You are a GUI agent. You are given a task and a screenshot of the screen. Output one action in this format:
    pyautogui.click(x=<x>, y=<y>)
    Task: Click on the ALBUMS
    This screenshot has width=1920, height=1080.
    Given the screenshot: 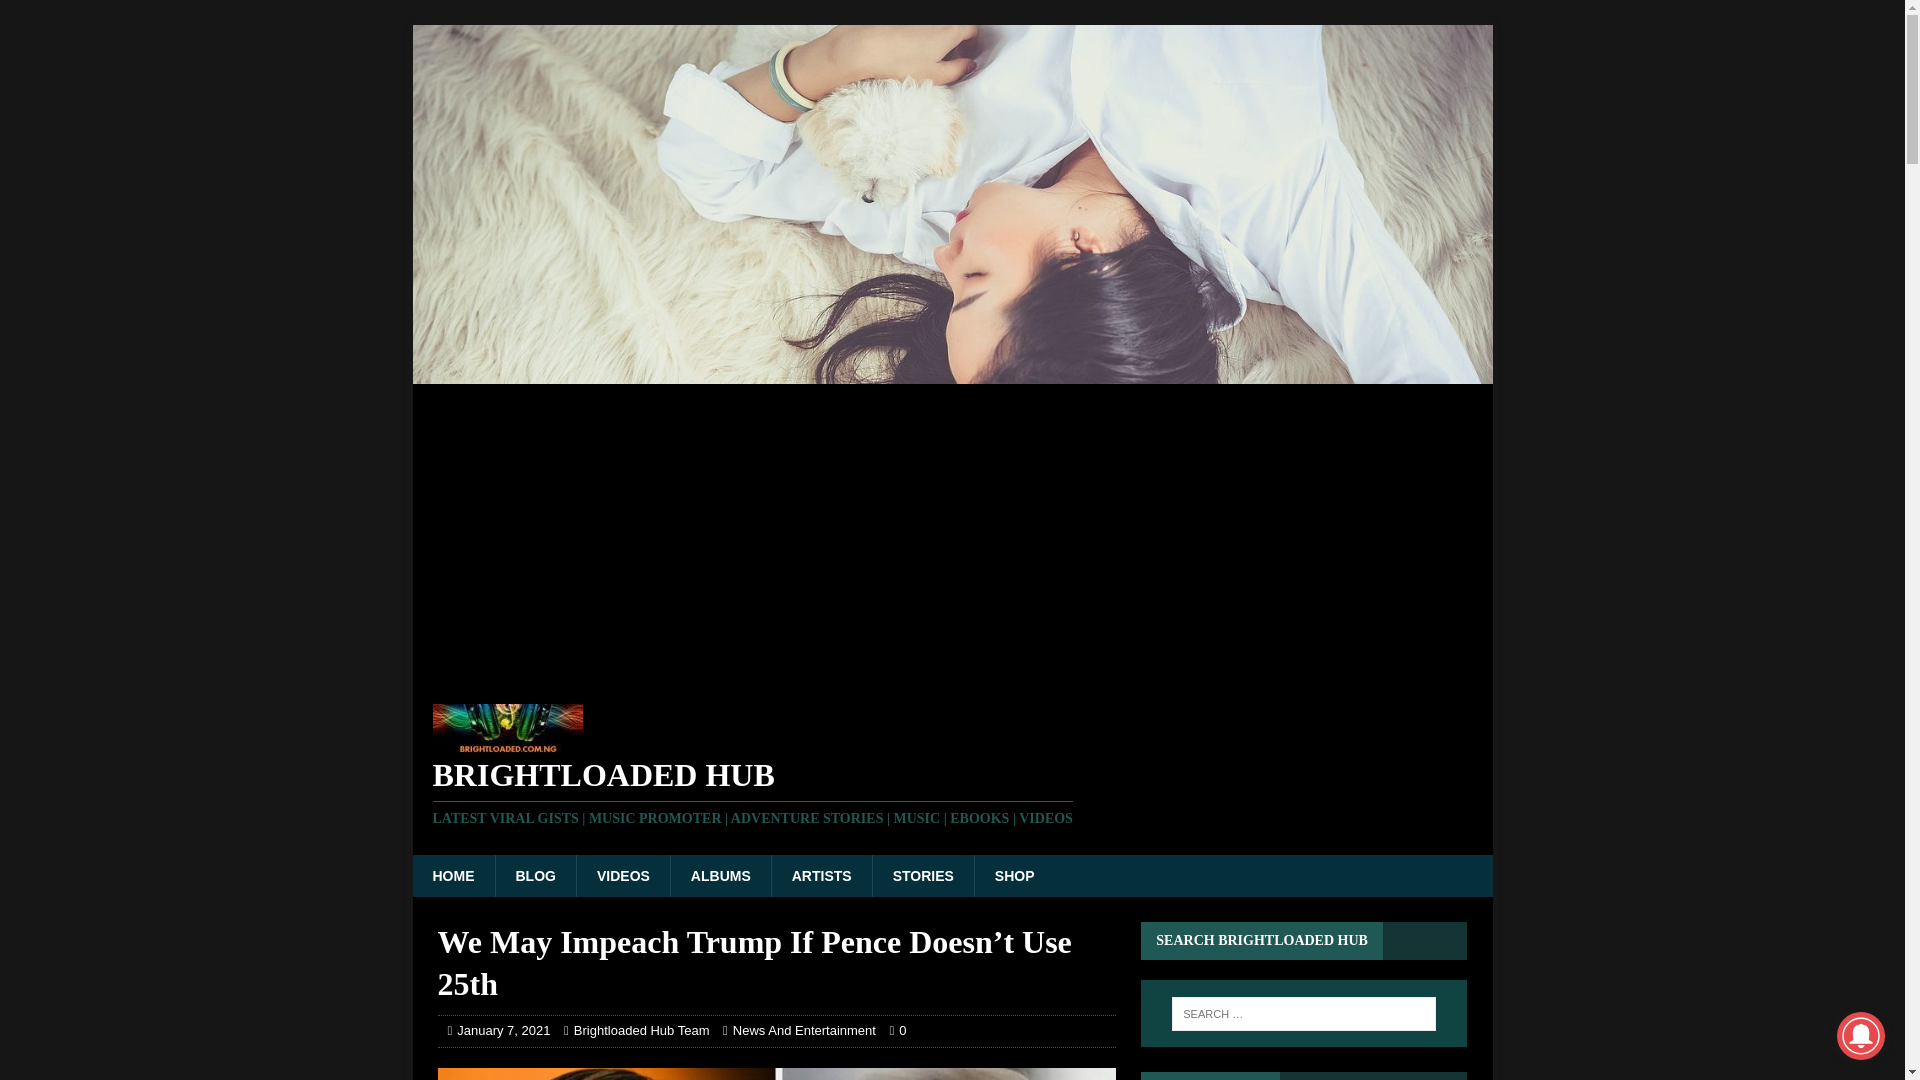 What is the action you would take?
    pyautogui.click(x=720, y=876)
    